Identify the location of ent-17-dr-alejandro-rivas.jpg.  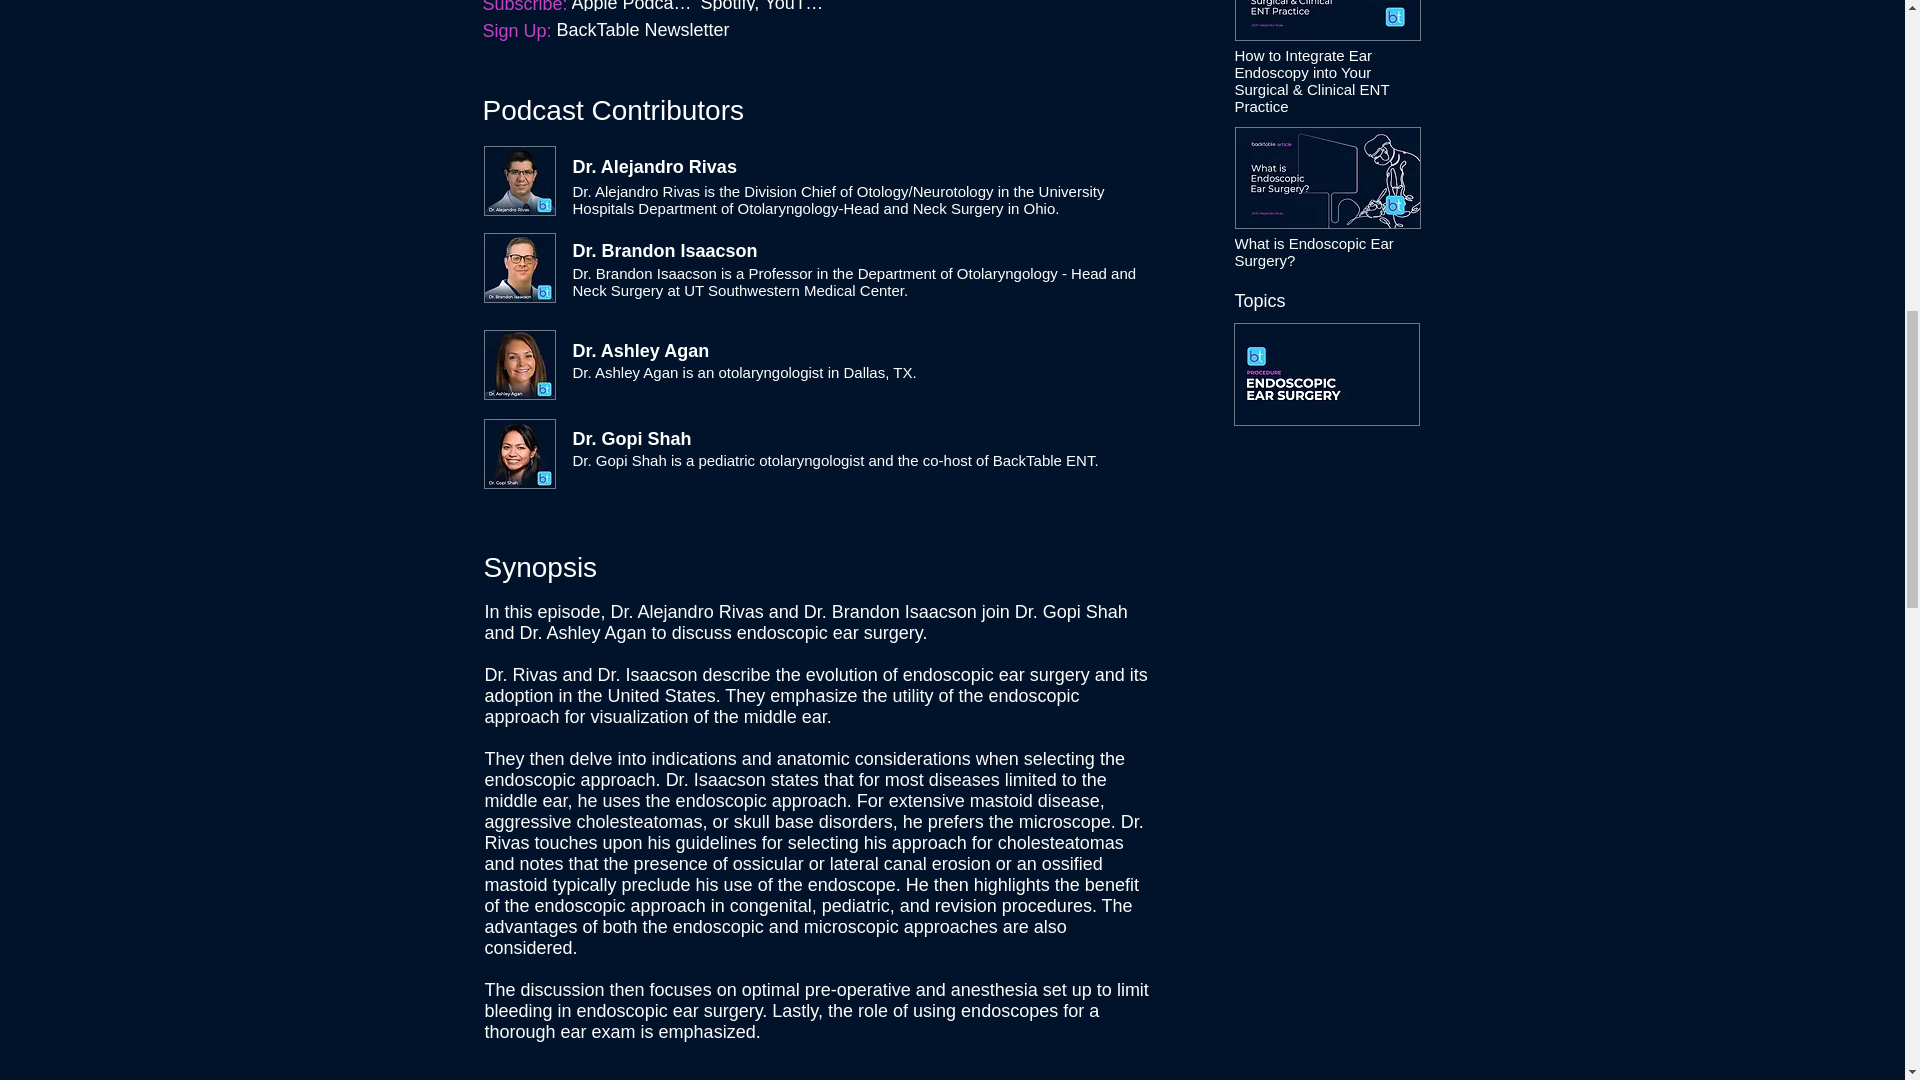
(520, 180).